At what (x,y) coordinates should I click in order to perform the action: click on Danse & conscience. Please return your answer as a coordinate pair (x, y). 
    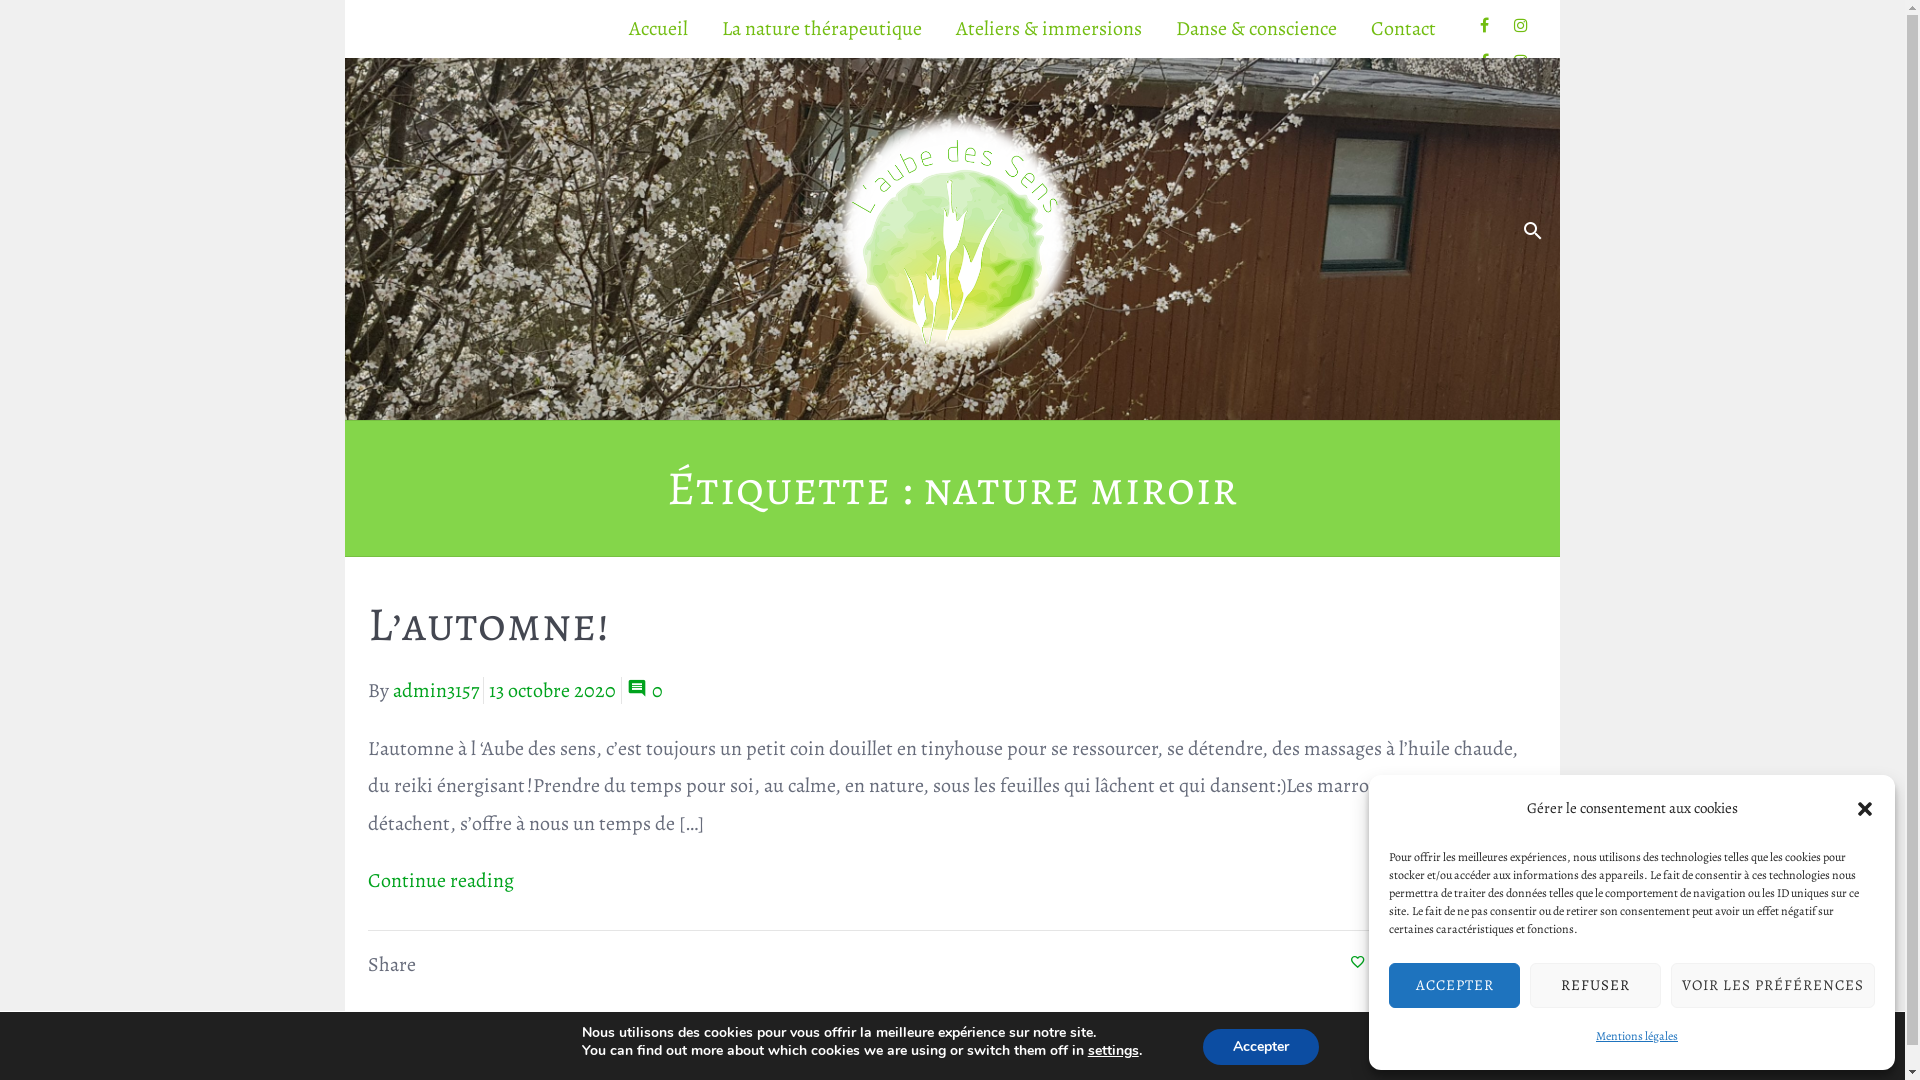
    Looking at the image, I should click on (1256, 29).